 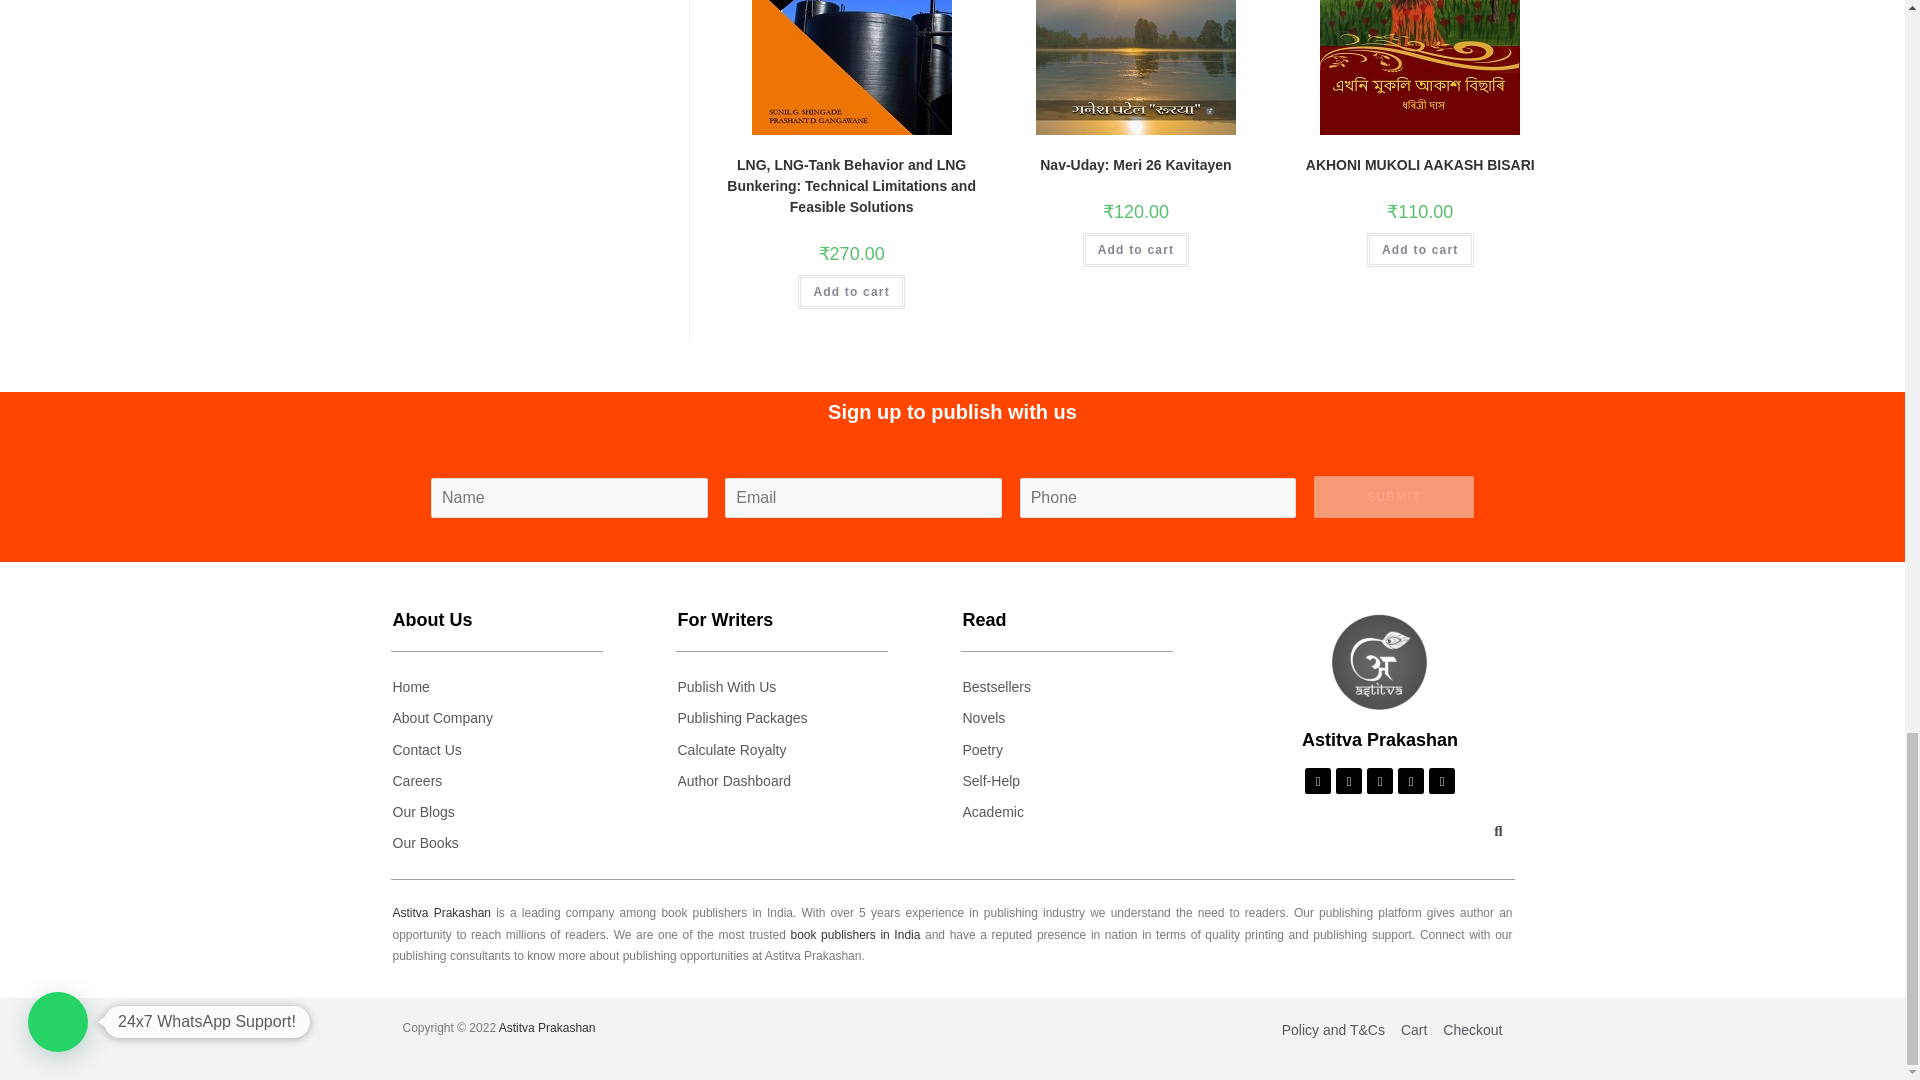 What do you see at coordinates (1491, 834) in the screenshot?
I see `Search` at bounding box center [1491, 834].